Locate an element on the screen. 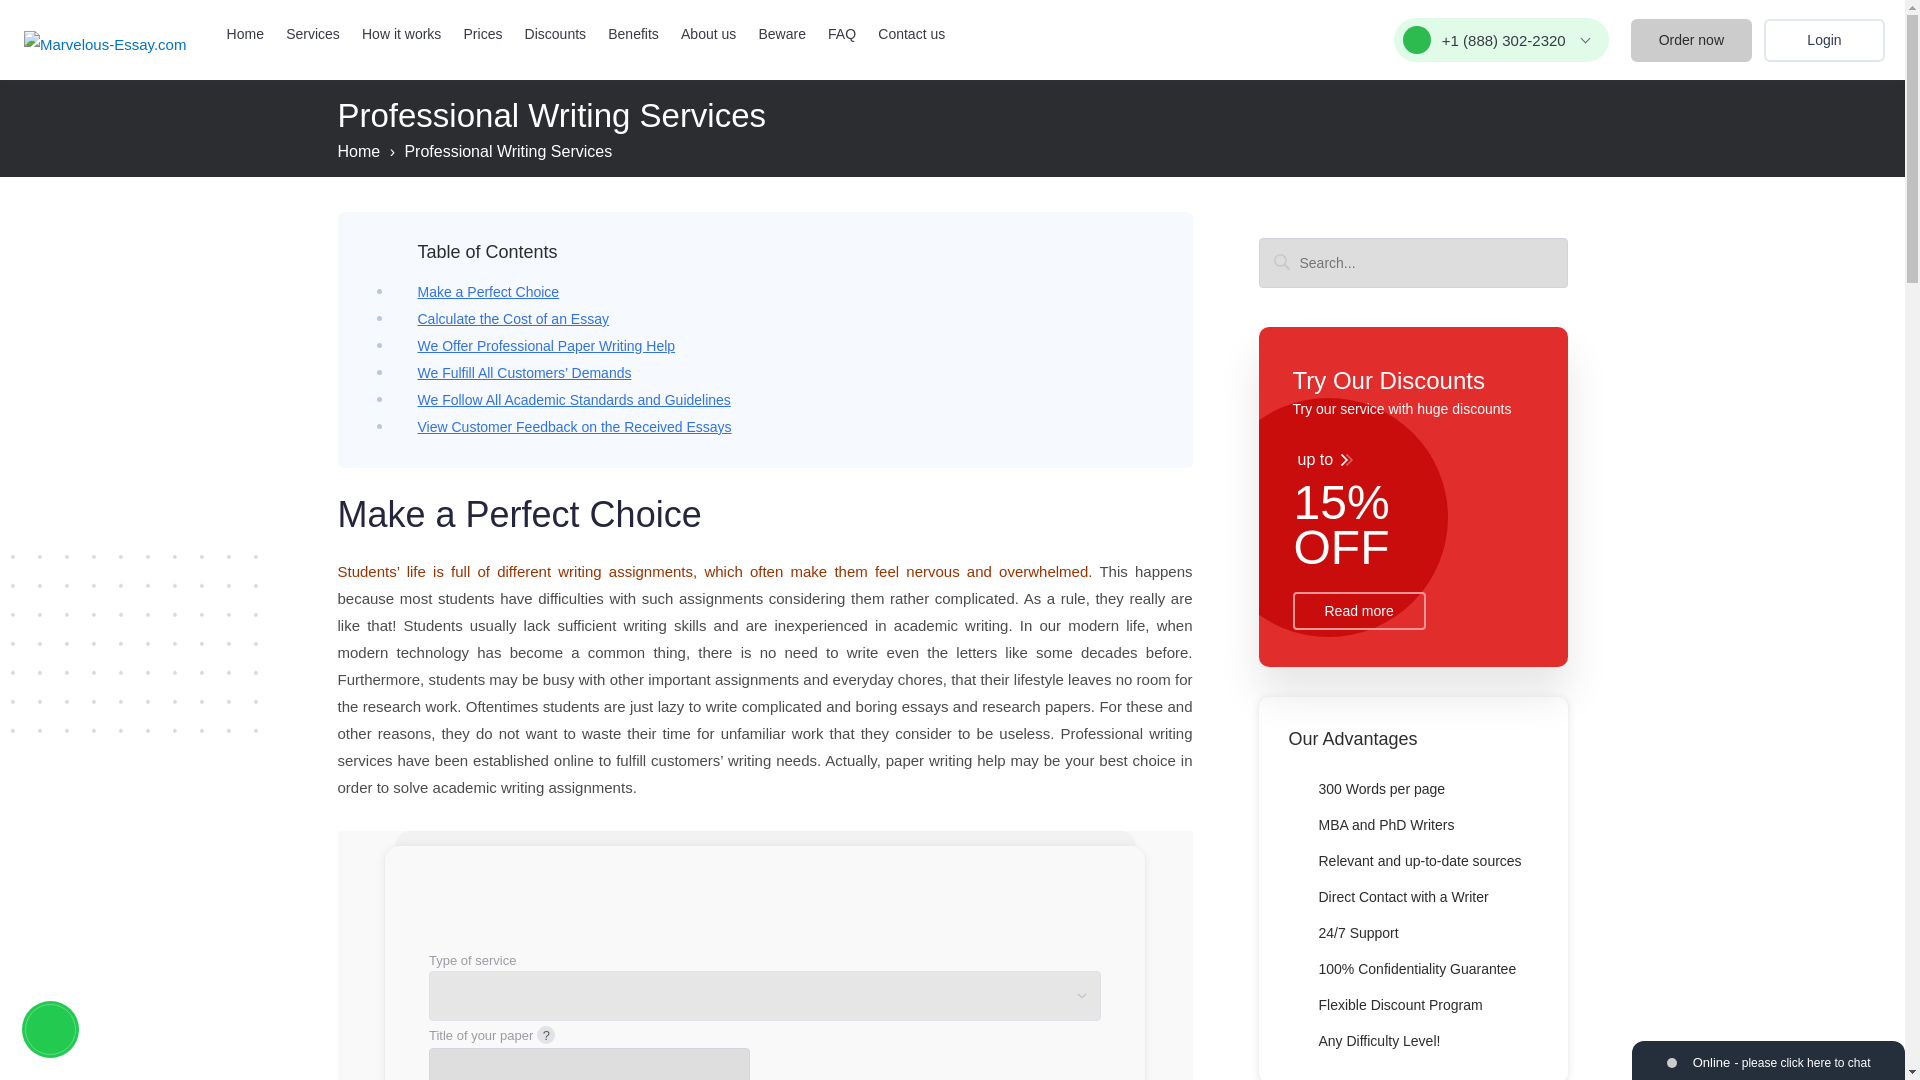 This screenshot has width=1920, height=1080. Prices is located at coordinates (484, 34).